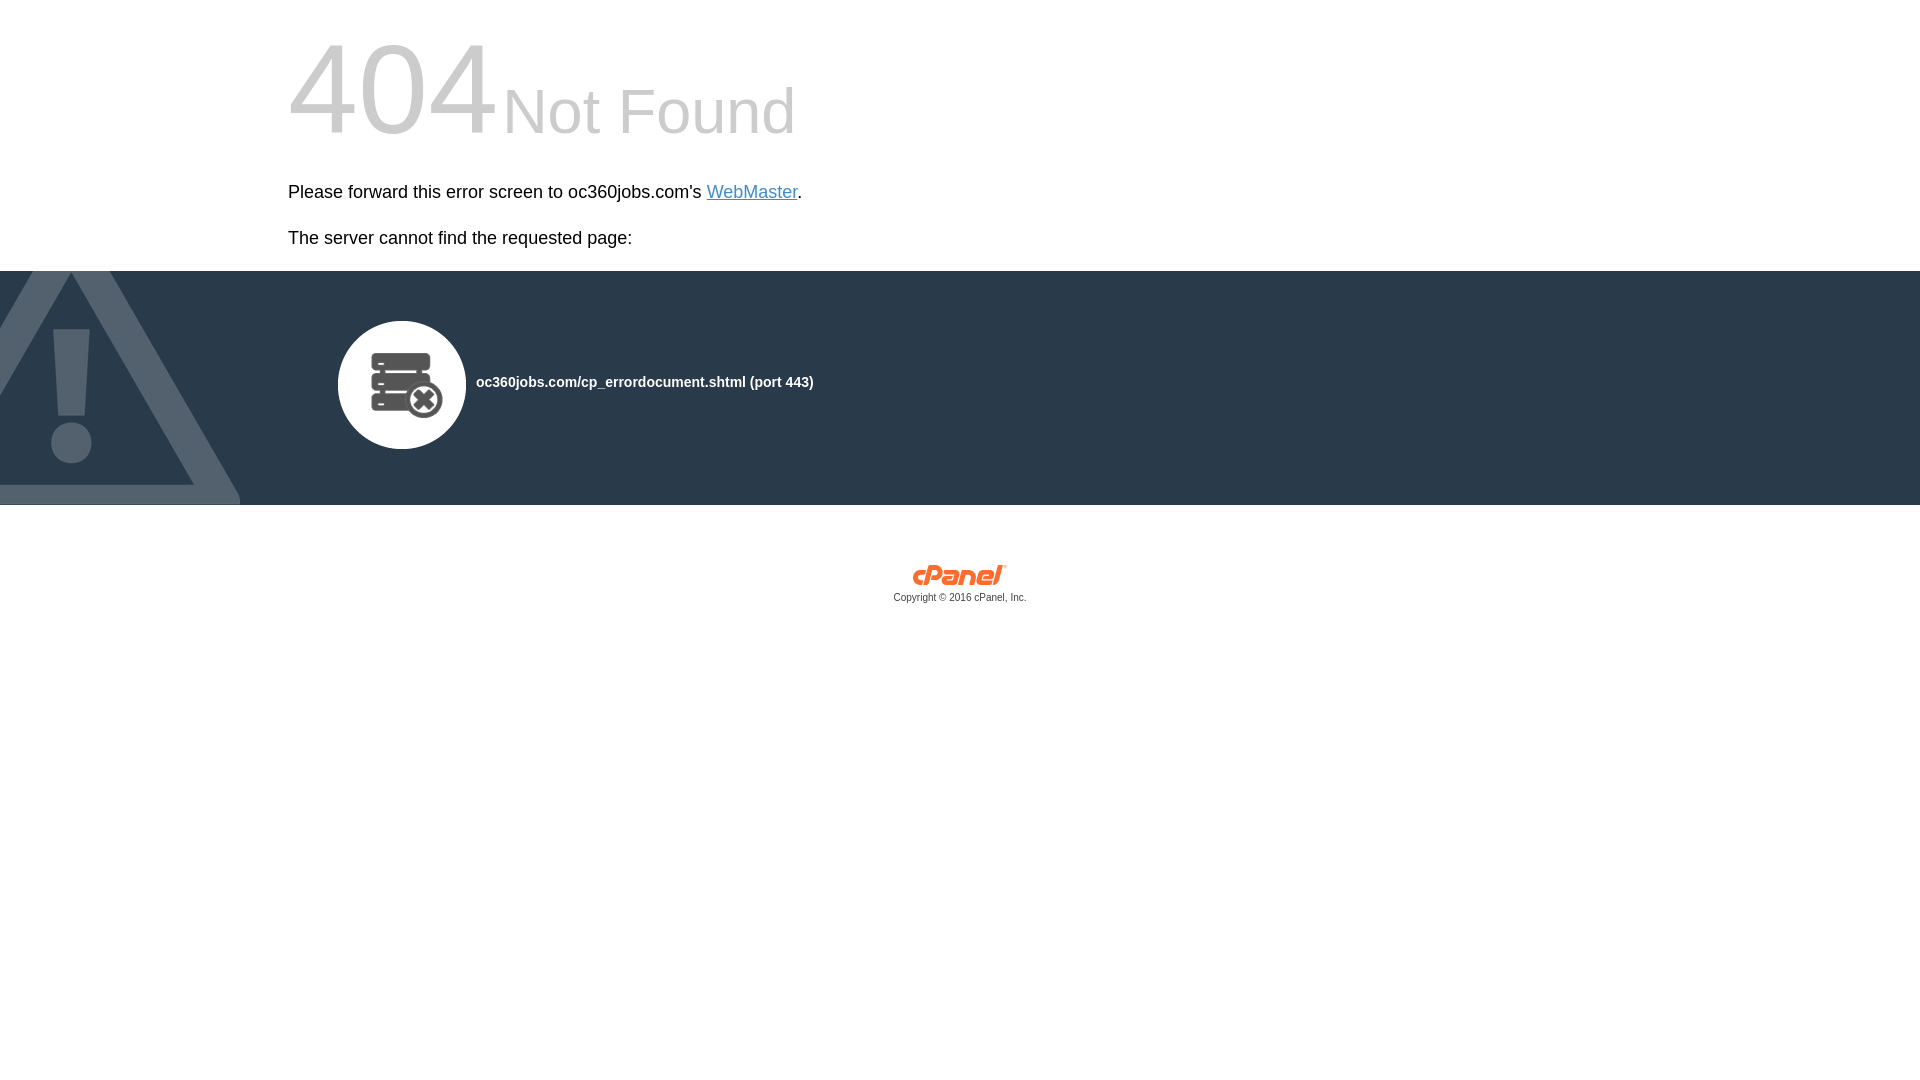 The image size is (1920, 1080). What do you see at coordinates (752, 192) in the screenshot?
I see `WebMaster` at bounding box center [752, 192].